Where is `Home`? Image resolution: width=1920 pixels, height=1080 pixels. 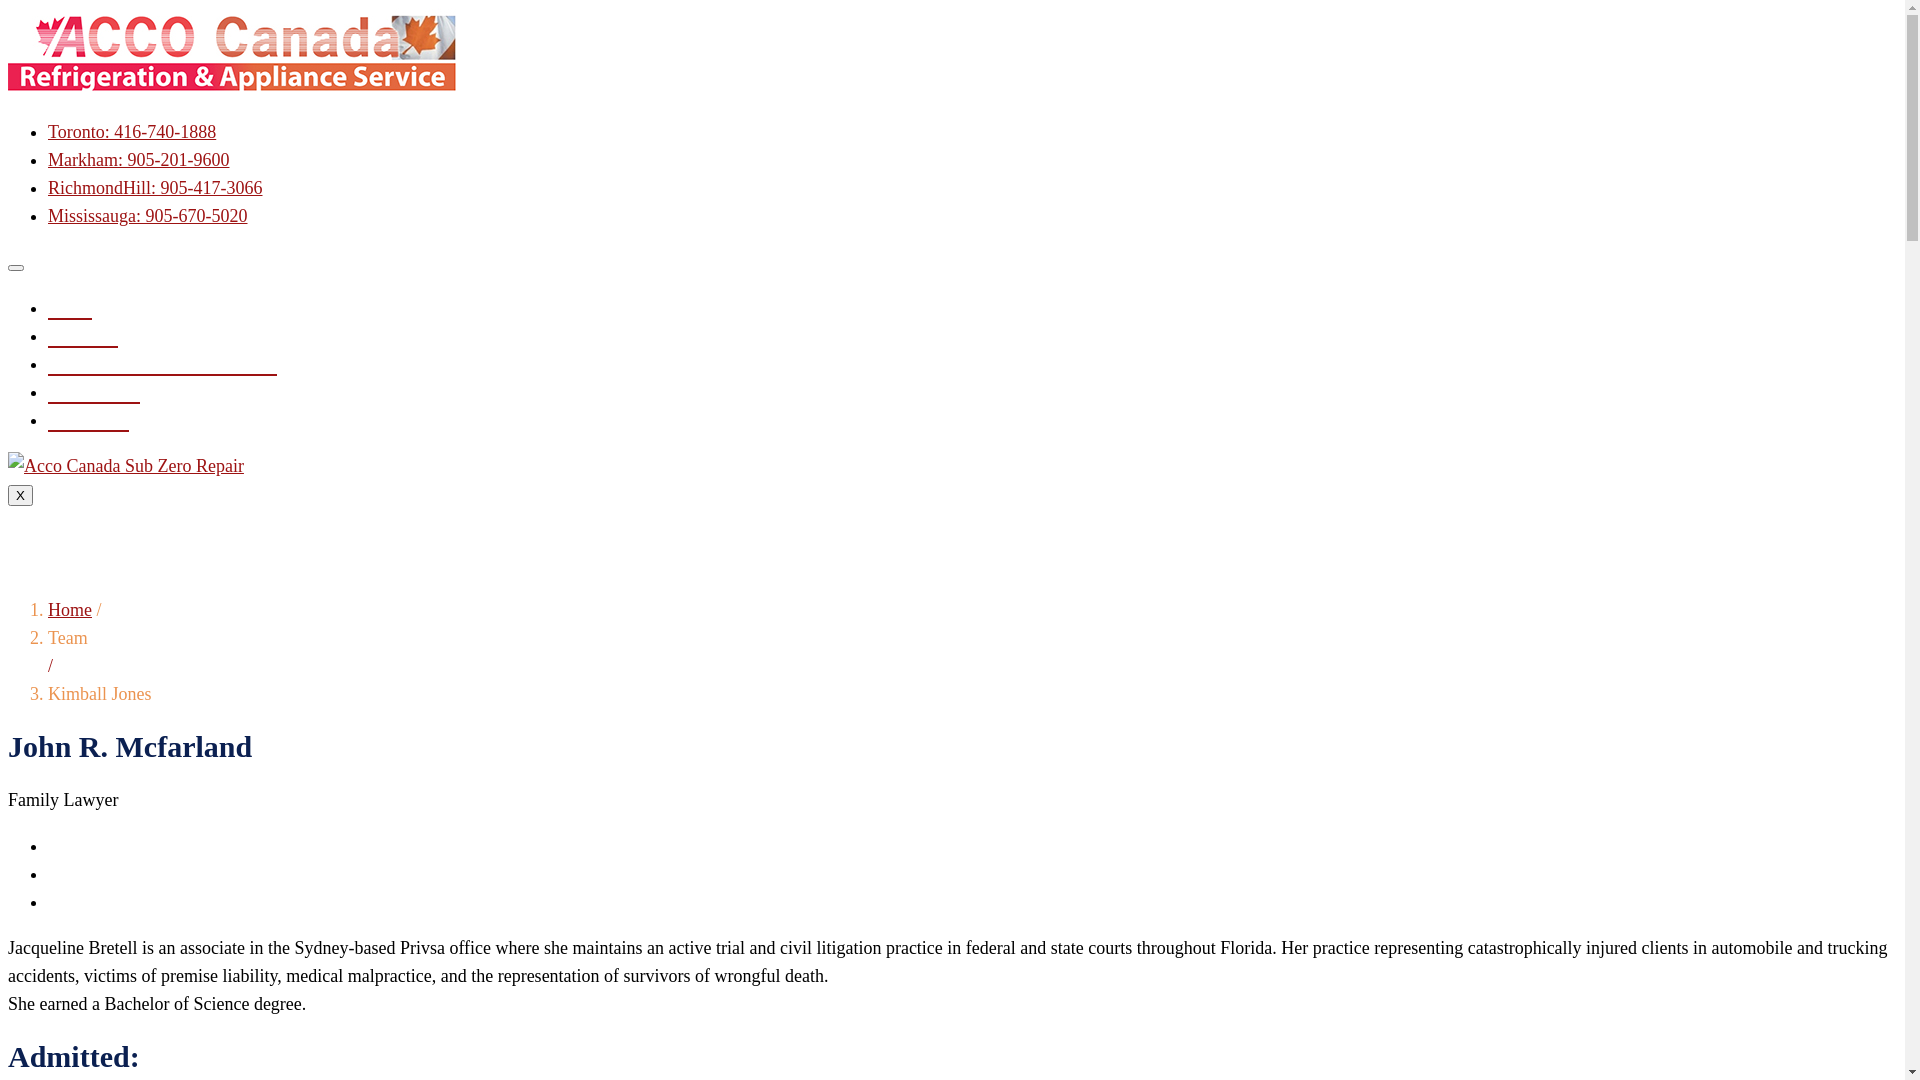 Home is located at coordinates (70, 309).